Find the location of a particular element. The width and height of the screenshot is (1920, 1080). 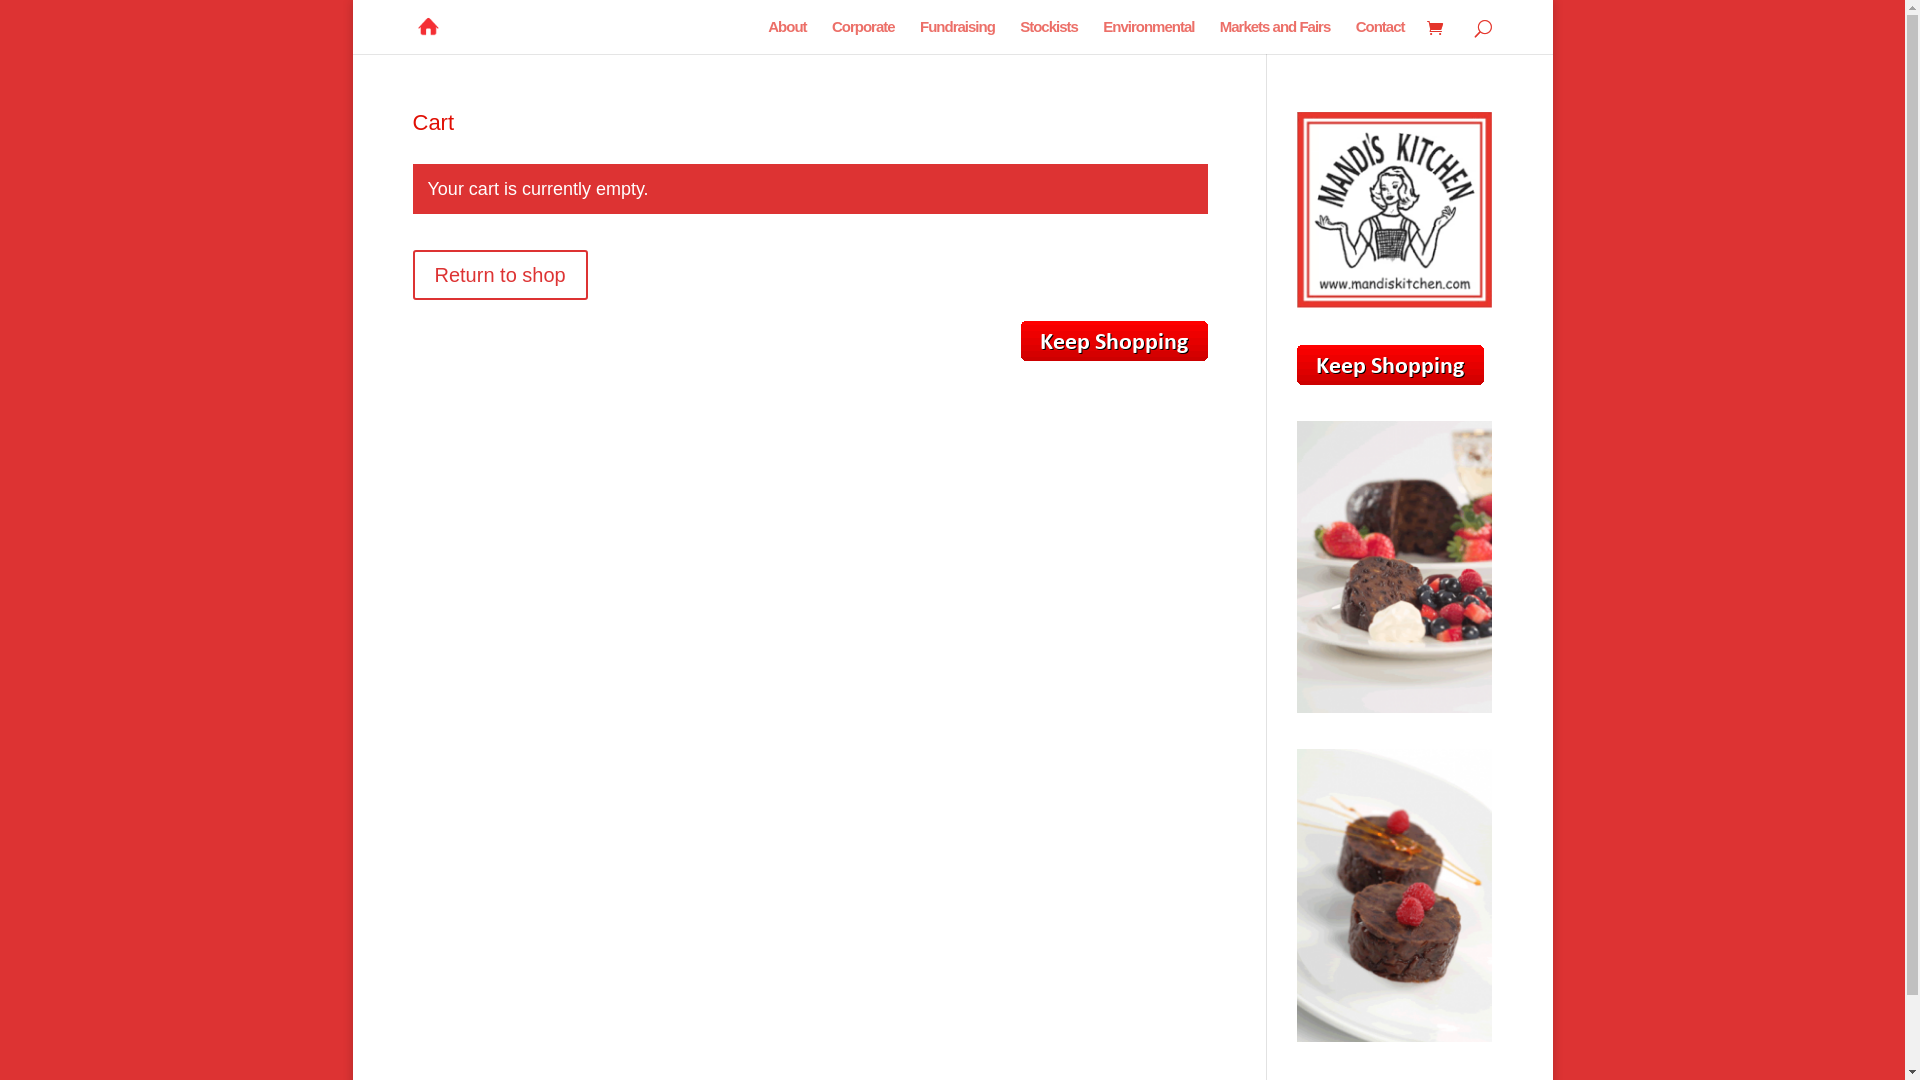

Return to shop is located at coordinates (500, 275).